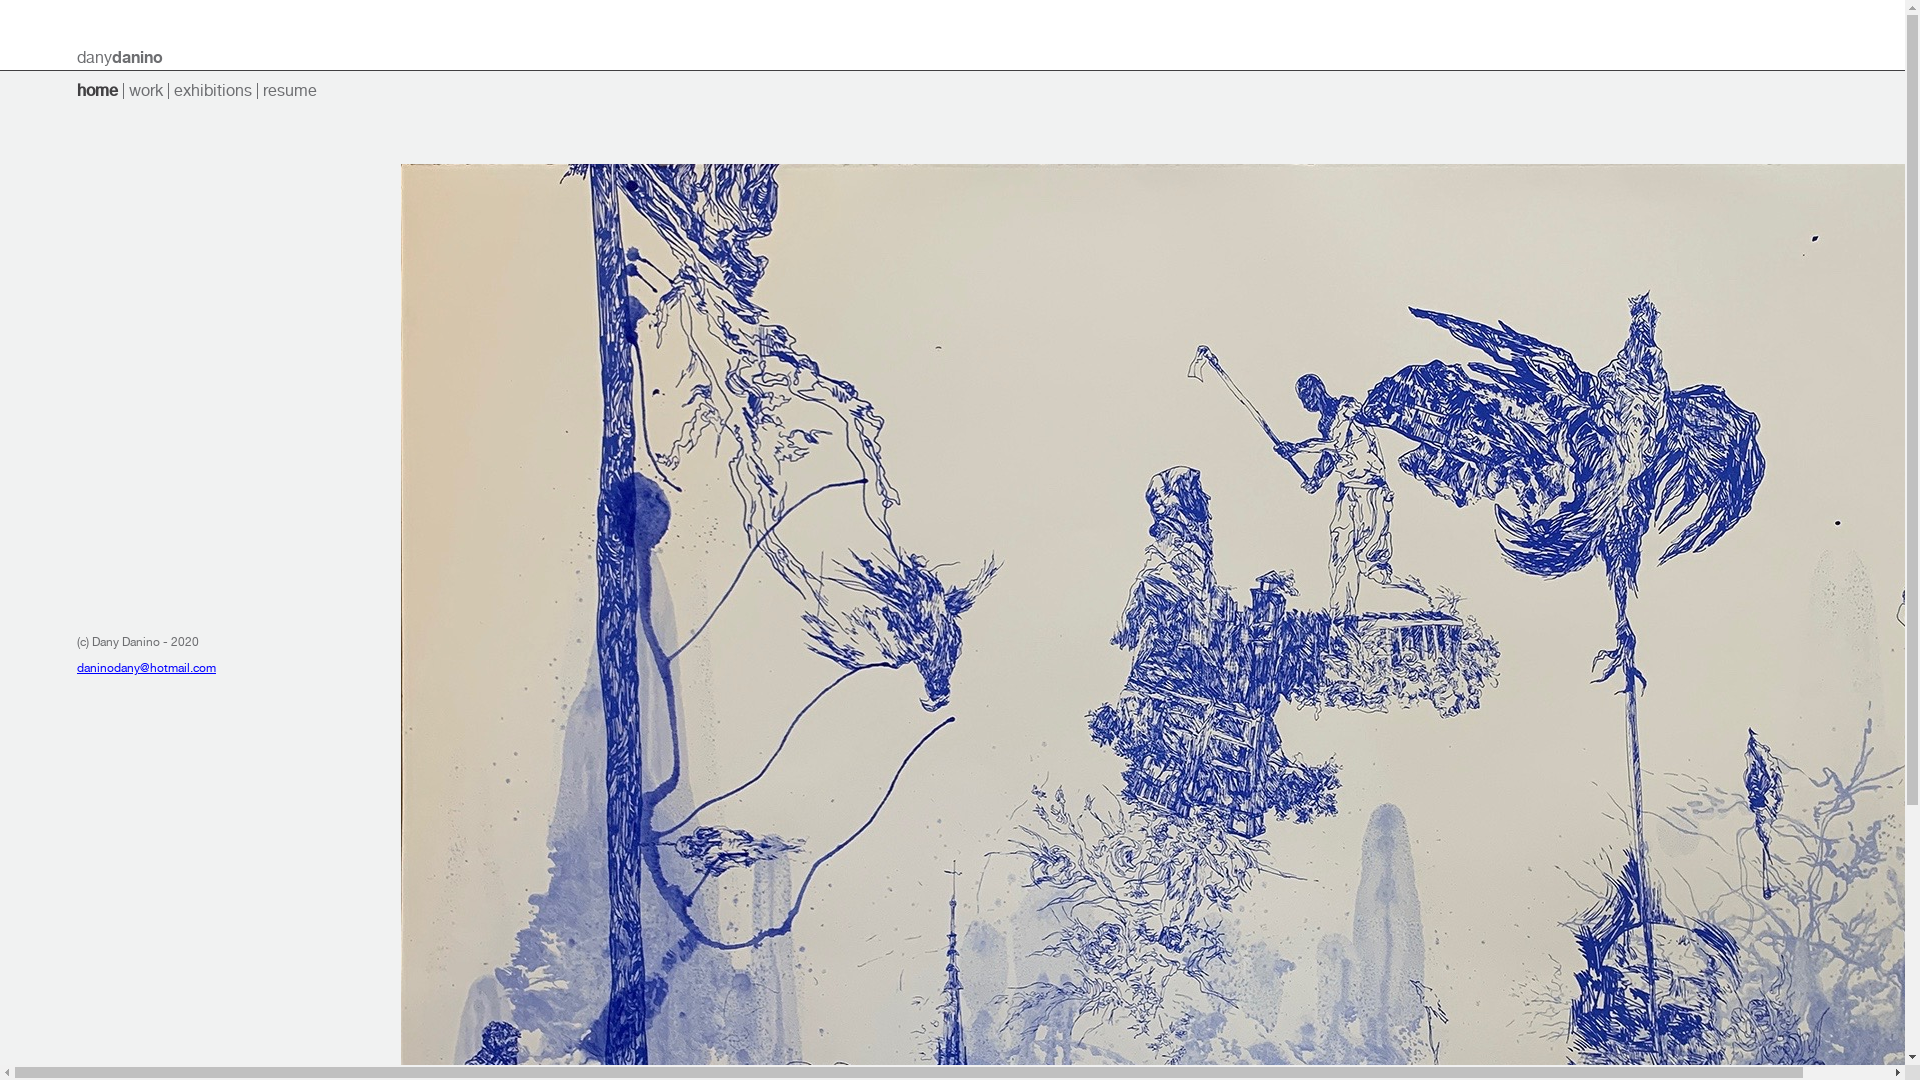 The image size is (1920, 1080). What do you see at coordinates (290, 90) in the screenshot?
I see `resume` at bounding box center [290, 90].